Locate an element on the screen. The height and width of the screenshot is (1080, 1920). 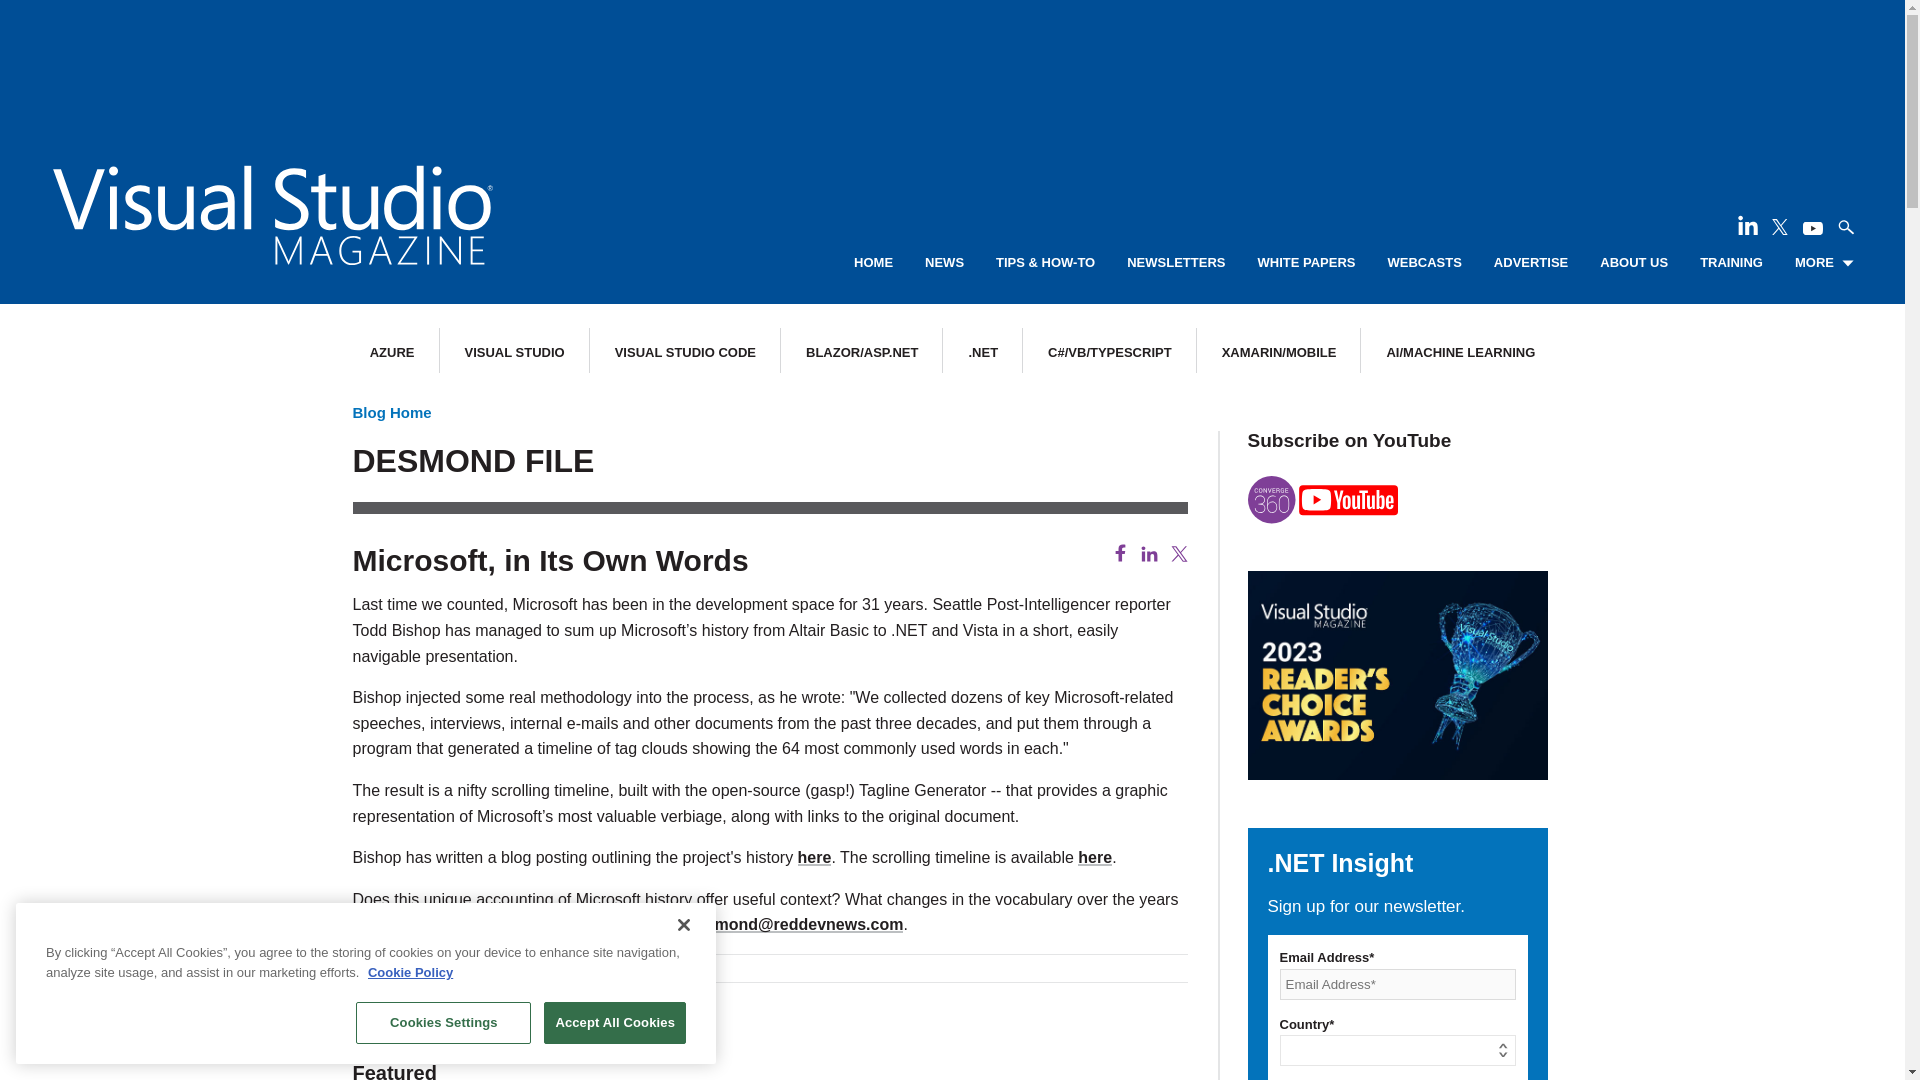
TRAINING is located at coordinates (1730, 263).